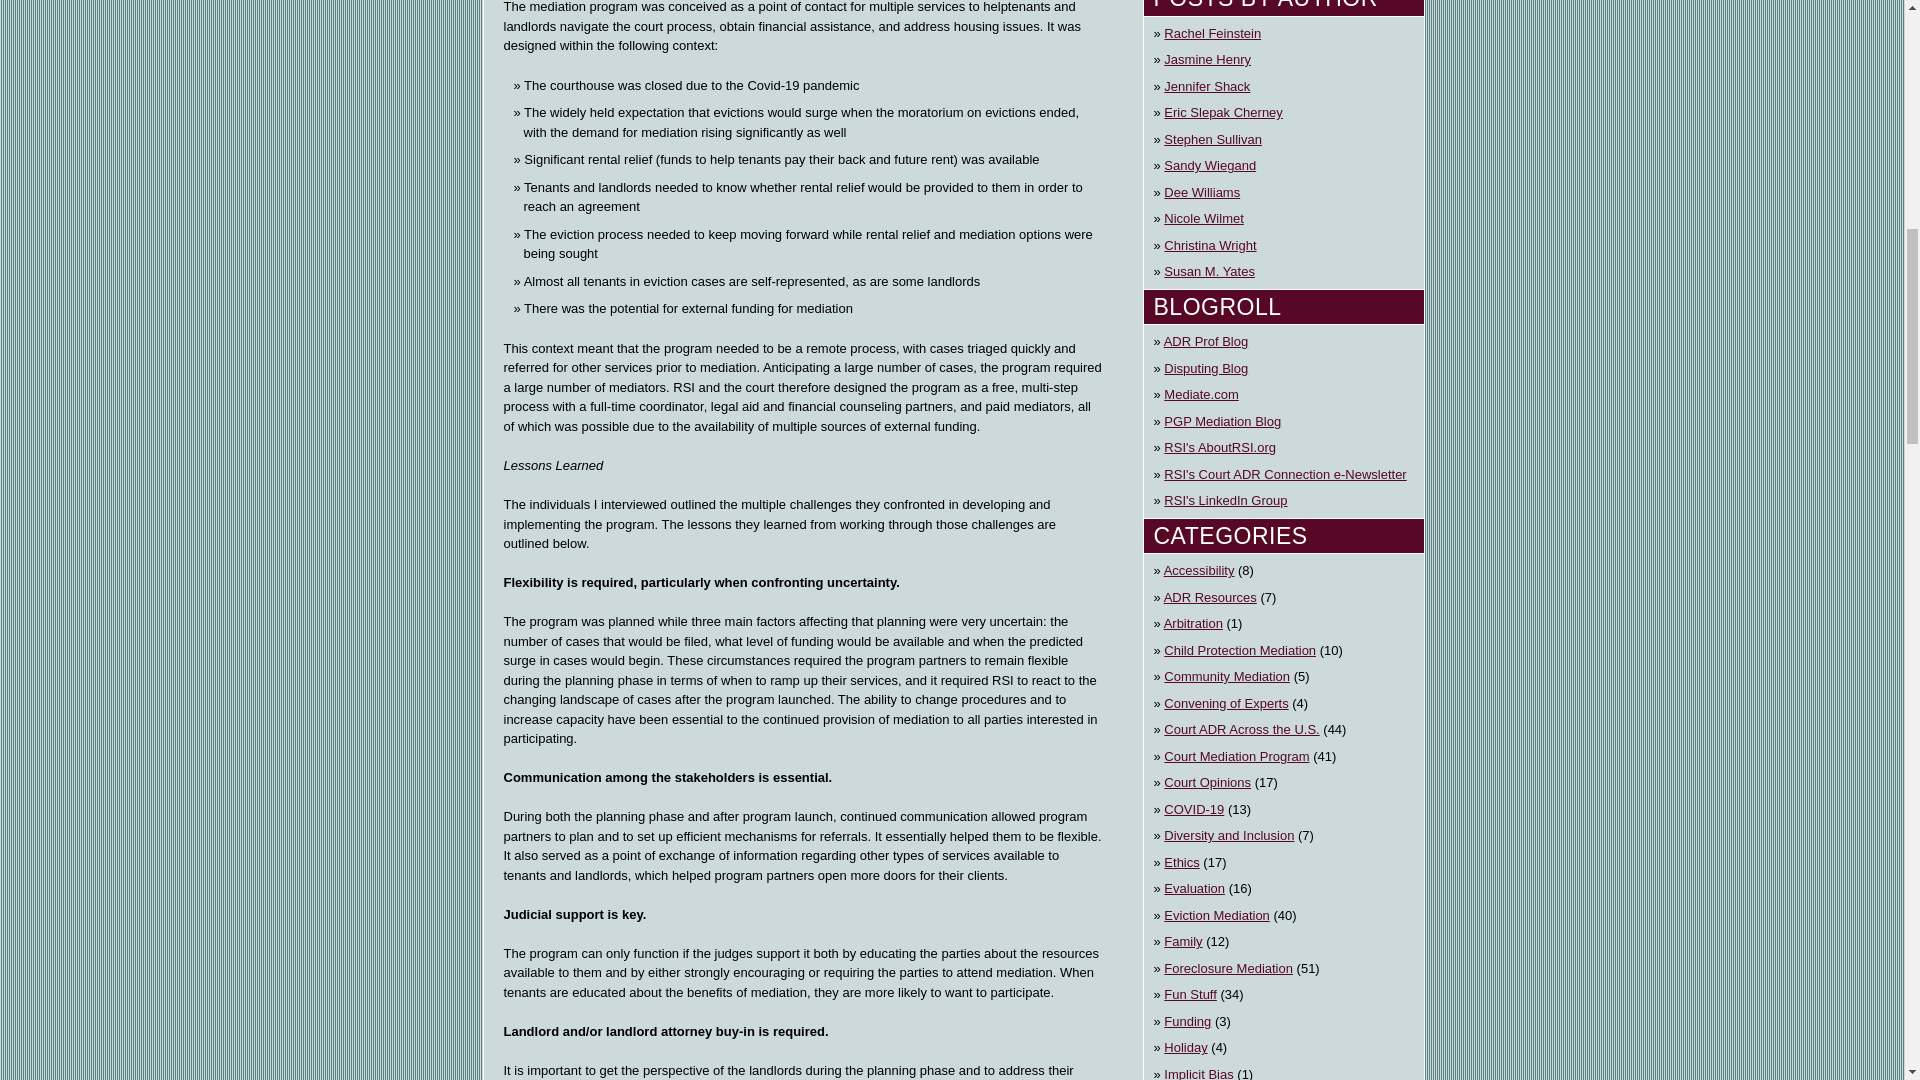 This screenshot has width=1920, height=1080. Describe the element at coordinates (1207, 60) in the screenshot. I see `Posts by Jasmine Henry` at that location.